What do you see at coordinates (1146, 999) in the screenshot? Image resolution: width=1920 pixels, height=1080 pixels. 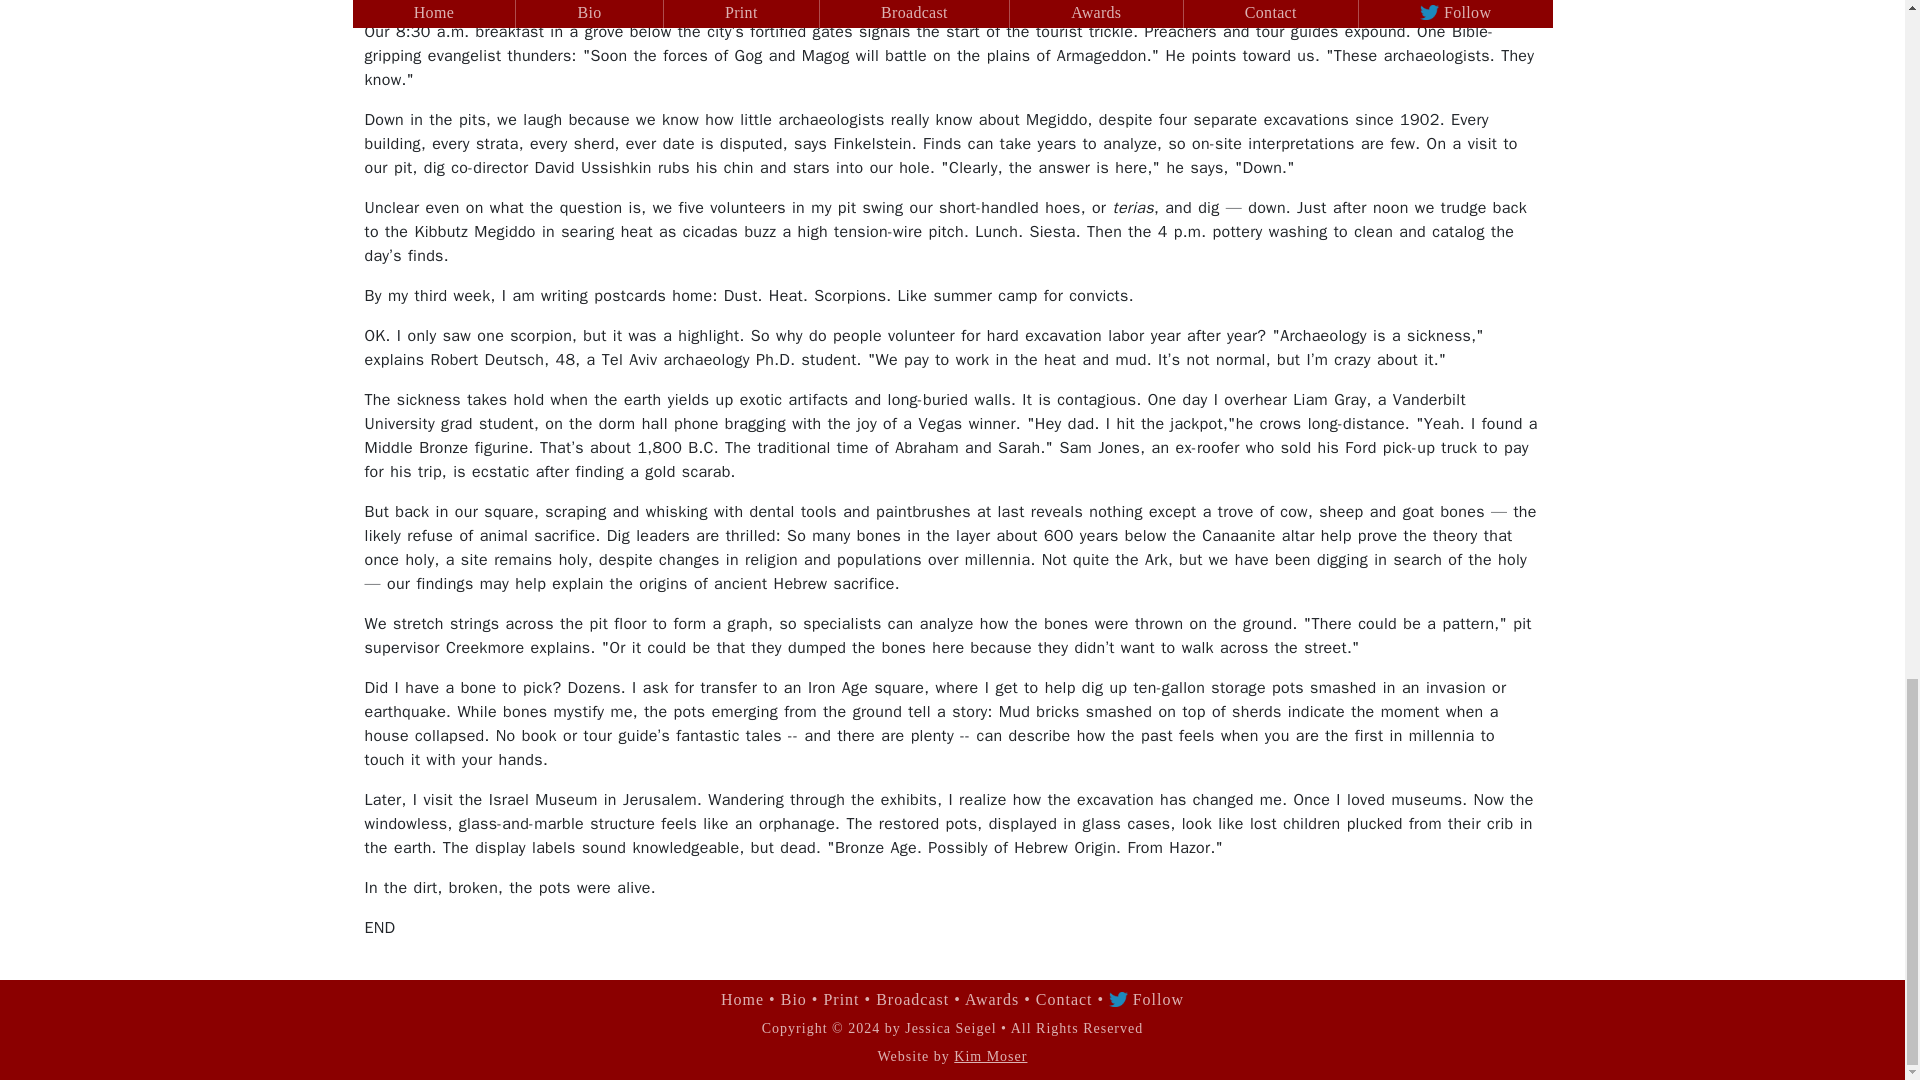 I see `Follow` at bounding box center [1146, 999].